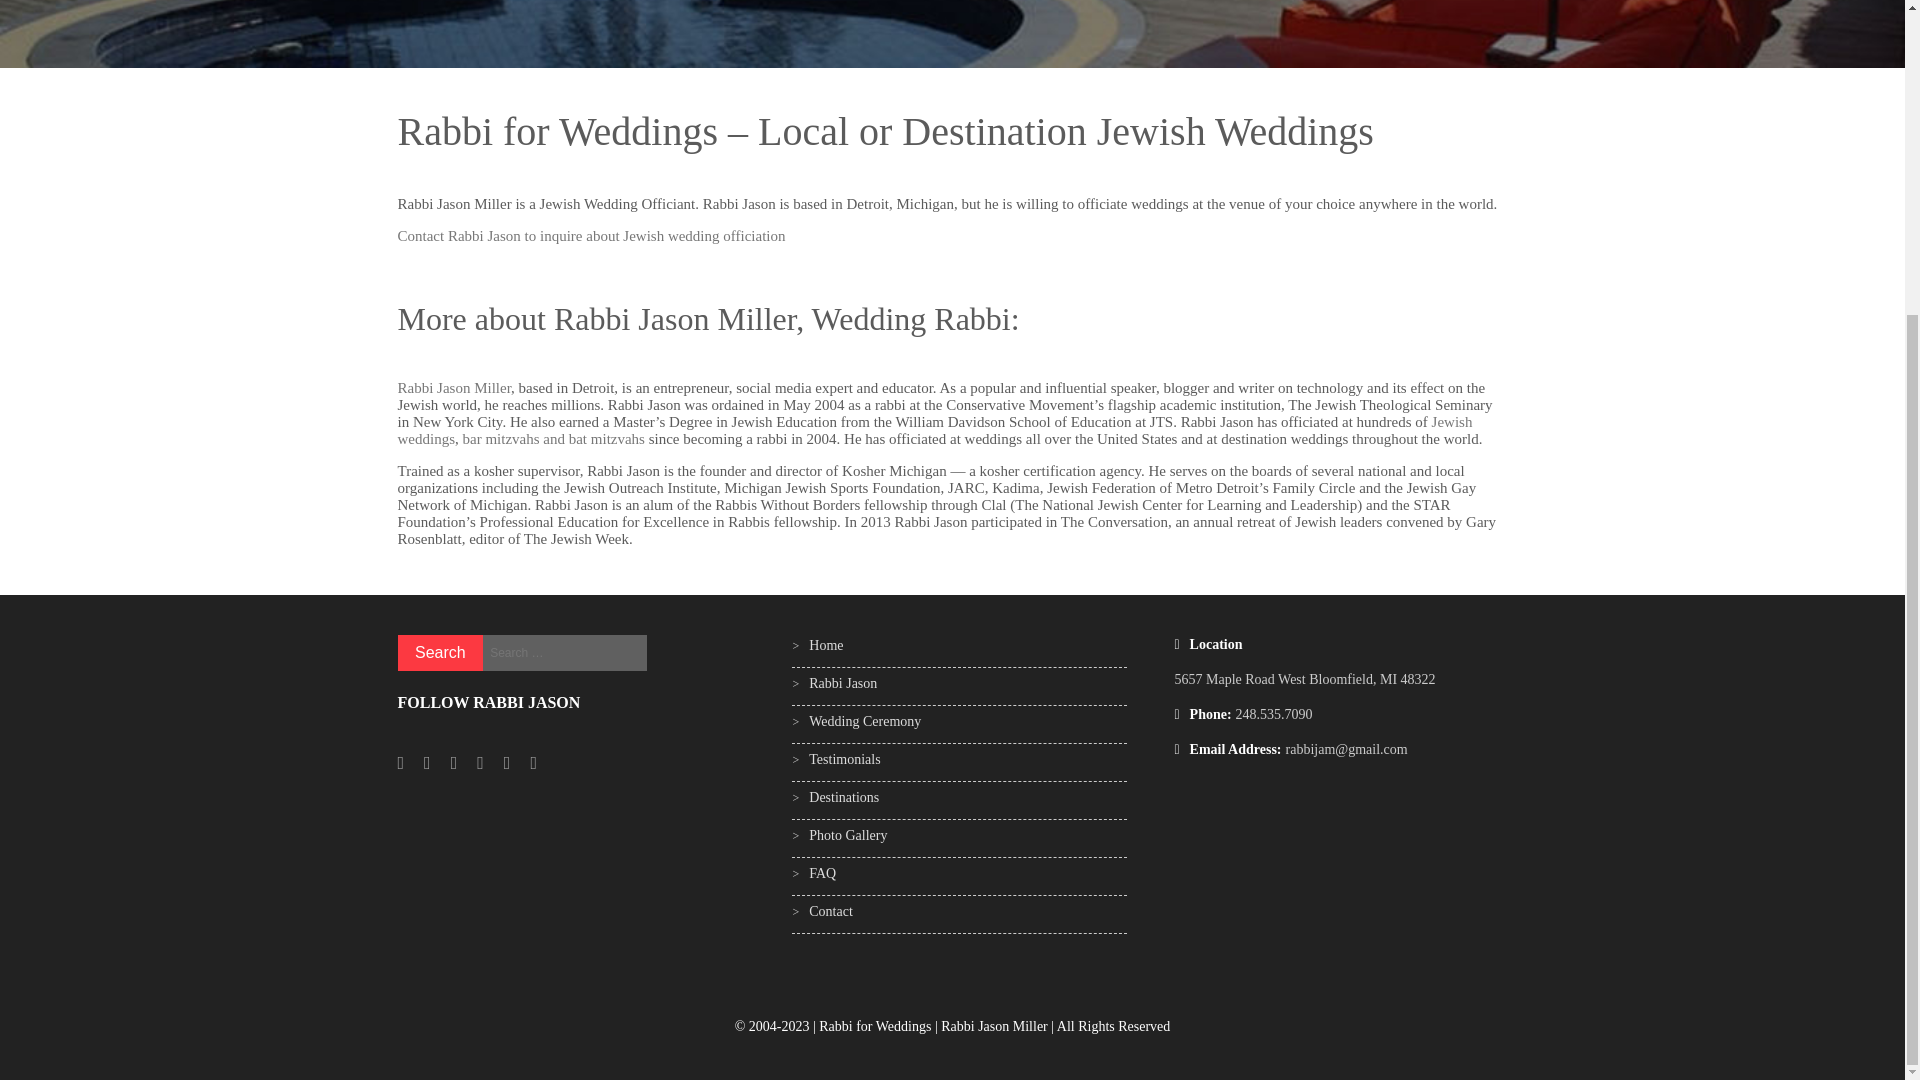 The image size is (1920, 1080). What do you see at coordinates (844, 796) in the screenshot?
I see `Destinations` at bounding box center [844, 796].